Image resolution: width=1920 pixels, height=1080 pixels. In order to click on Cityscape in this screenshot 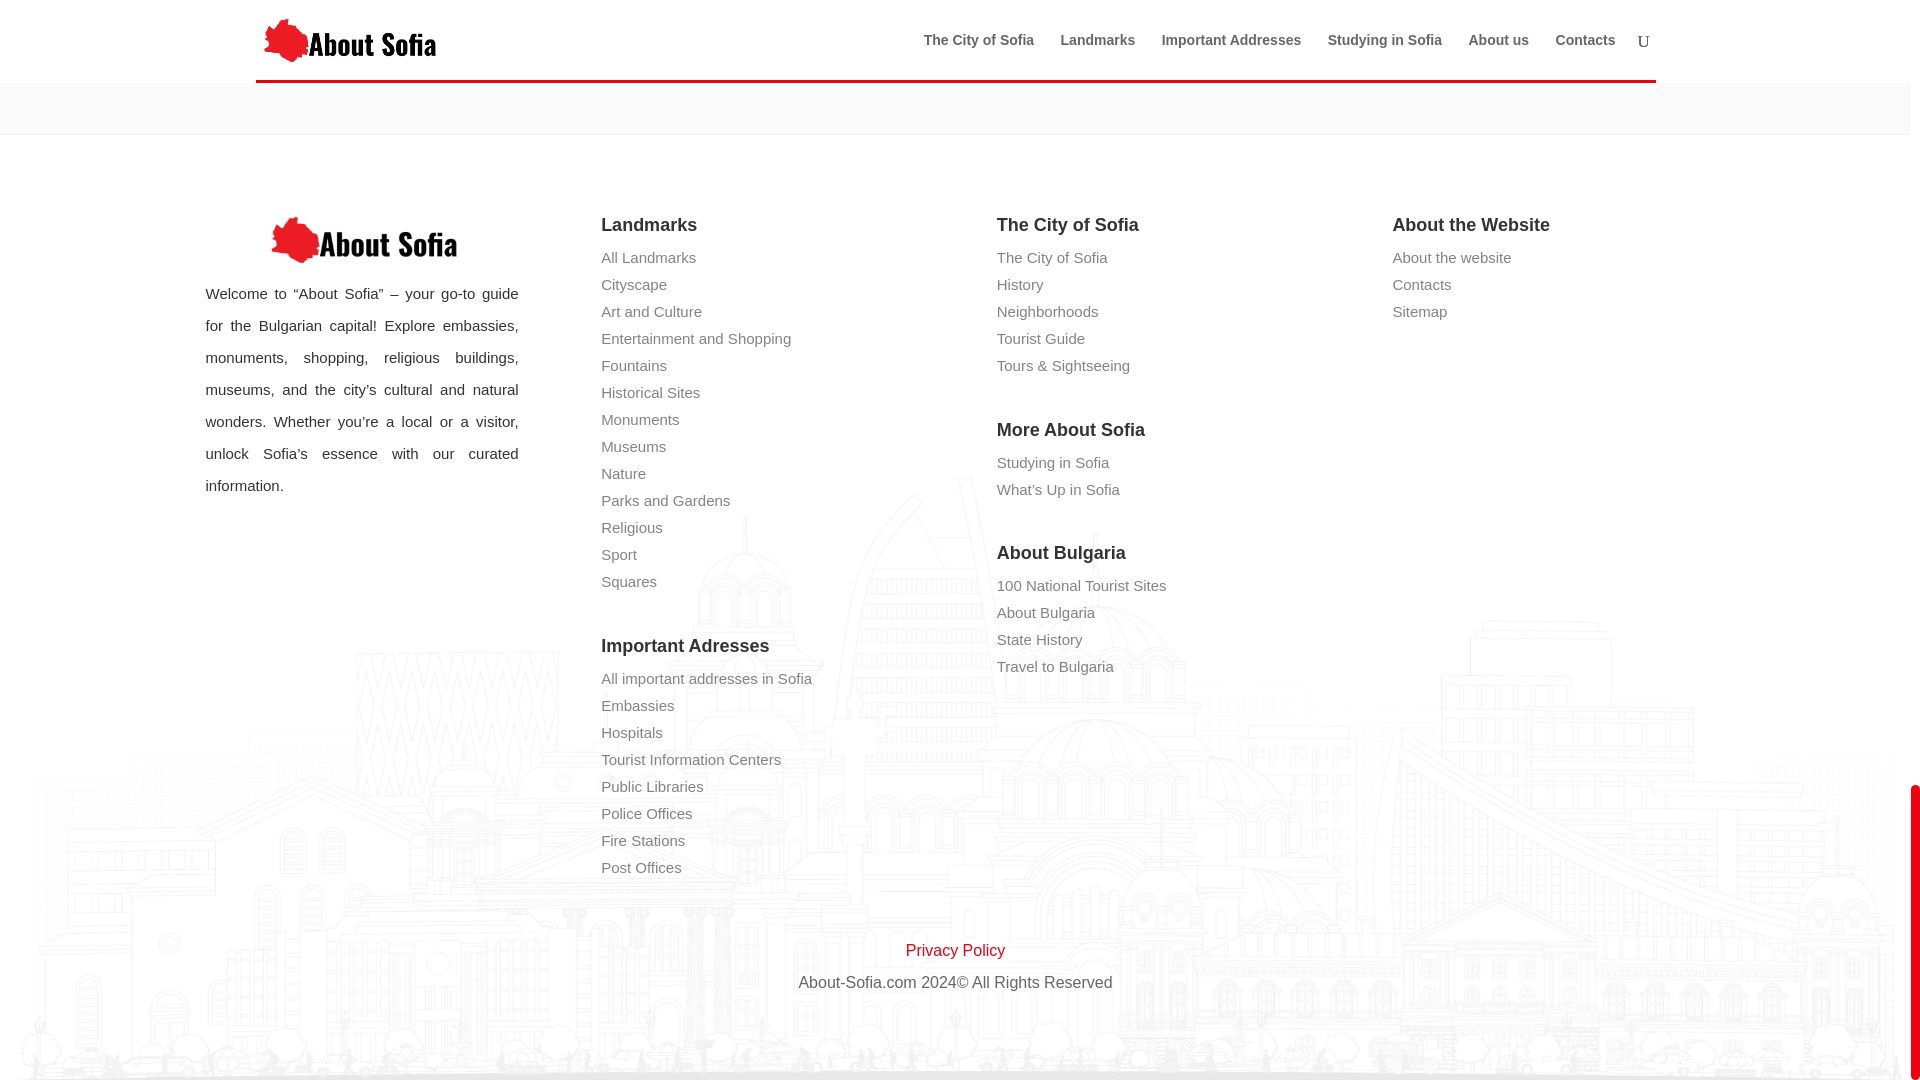, I will do `click(633, 284)`.